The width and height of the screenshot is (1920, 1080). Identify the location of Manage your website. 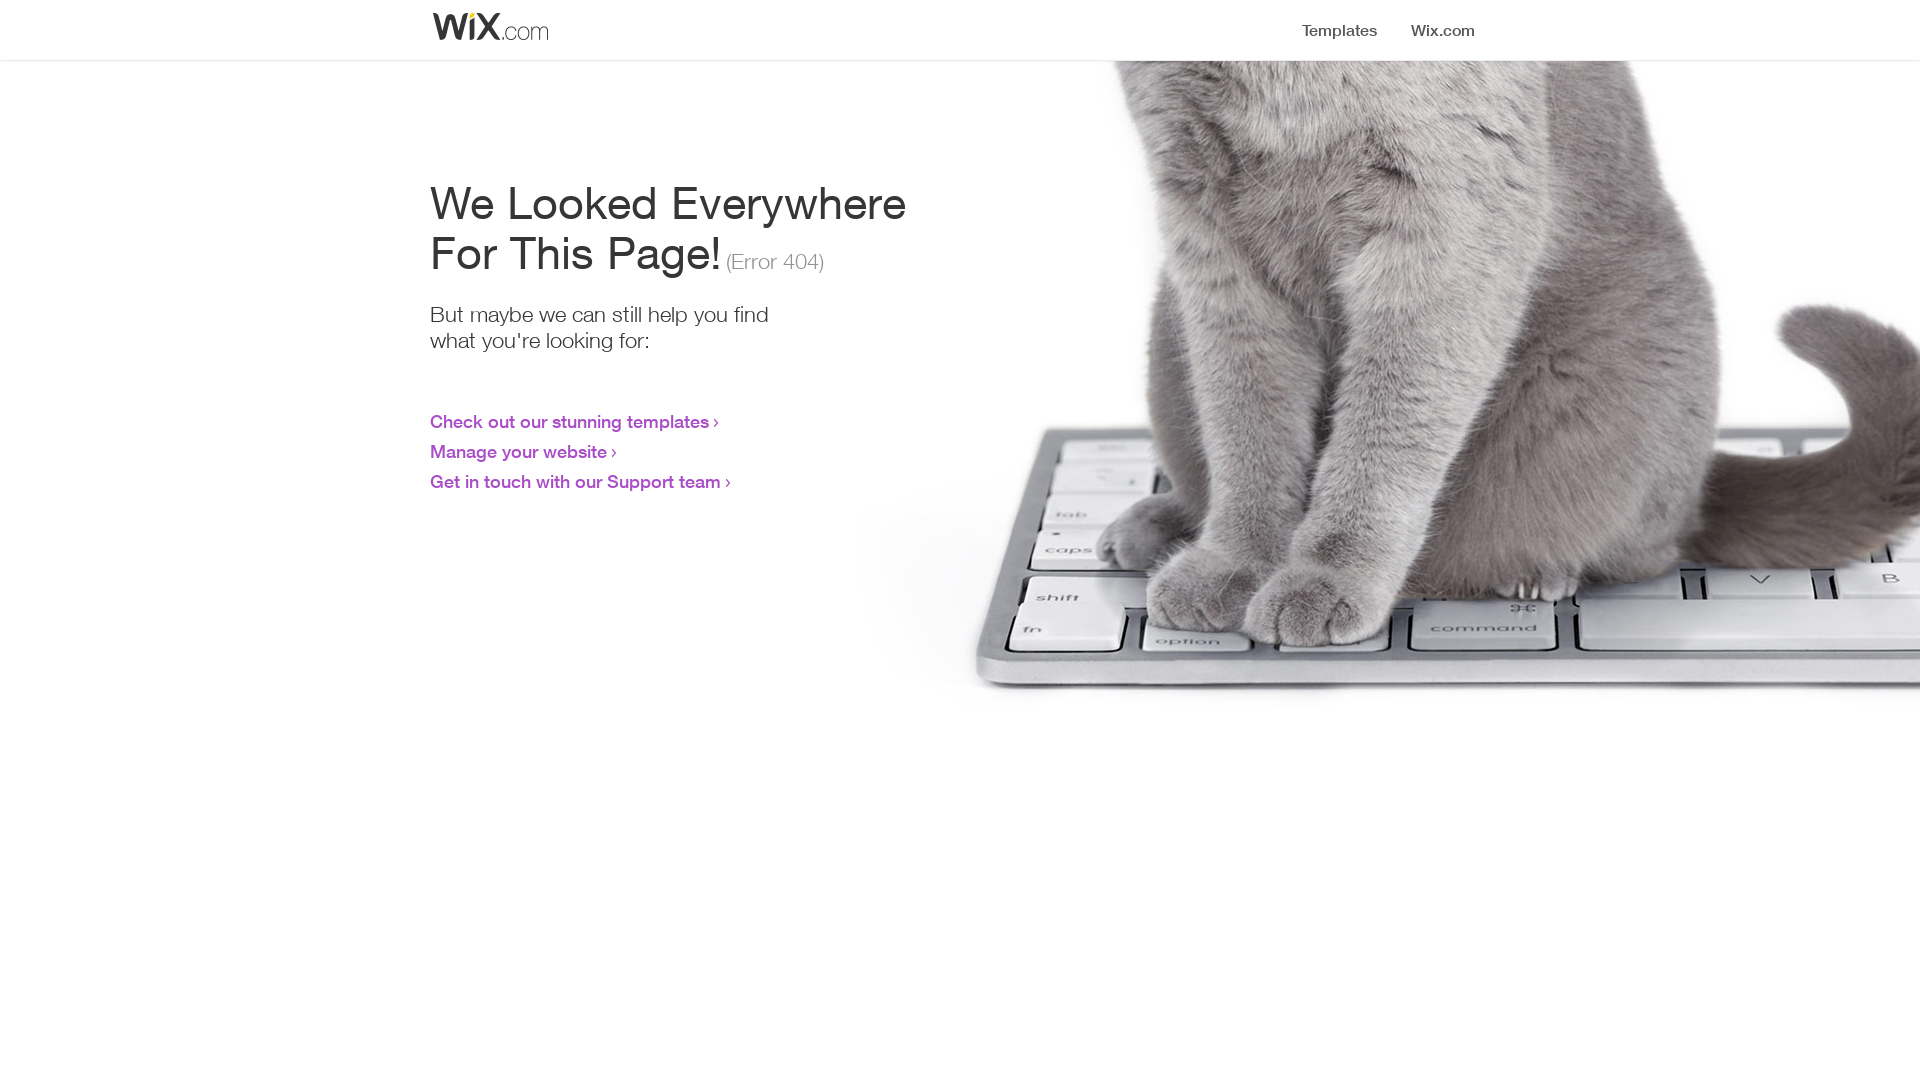
(518, 451).